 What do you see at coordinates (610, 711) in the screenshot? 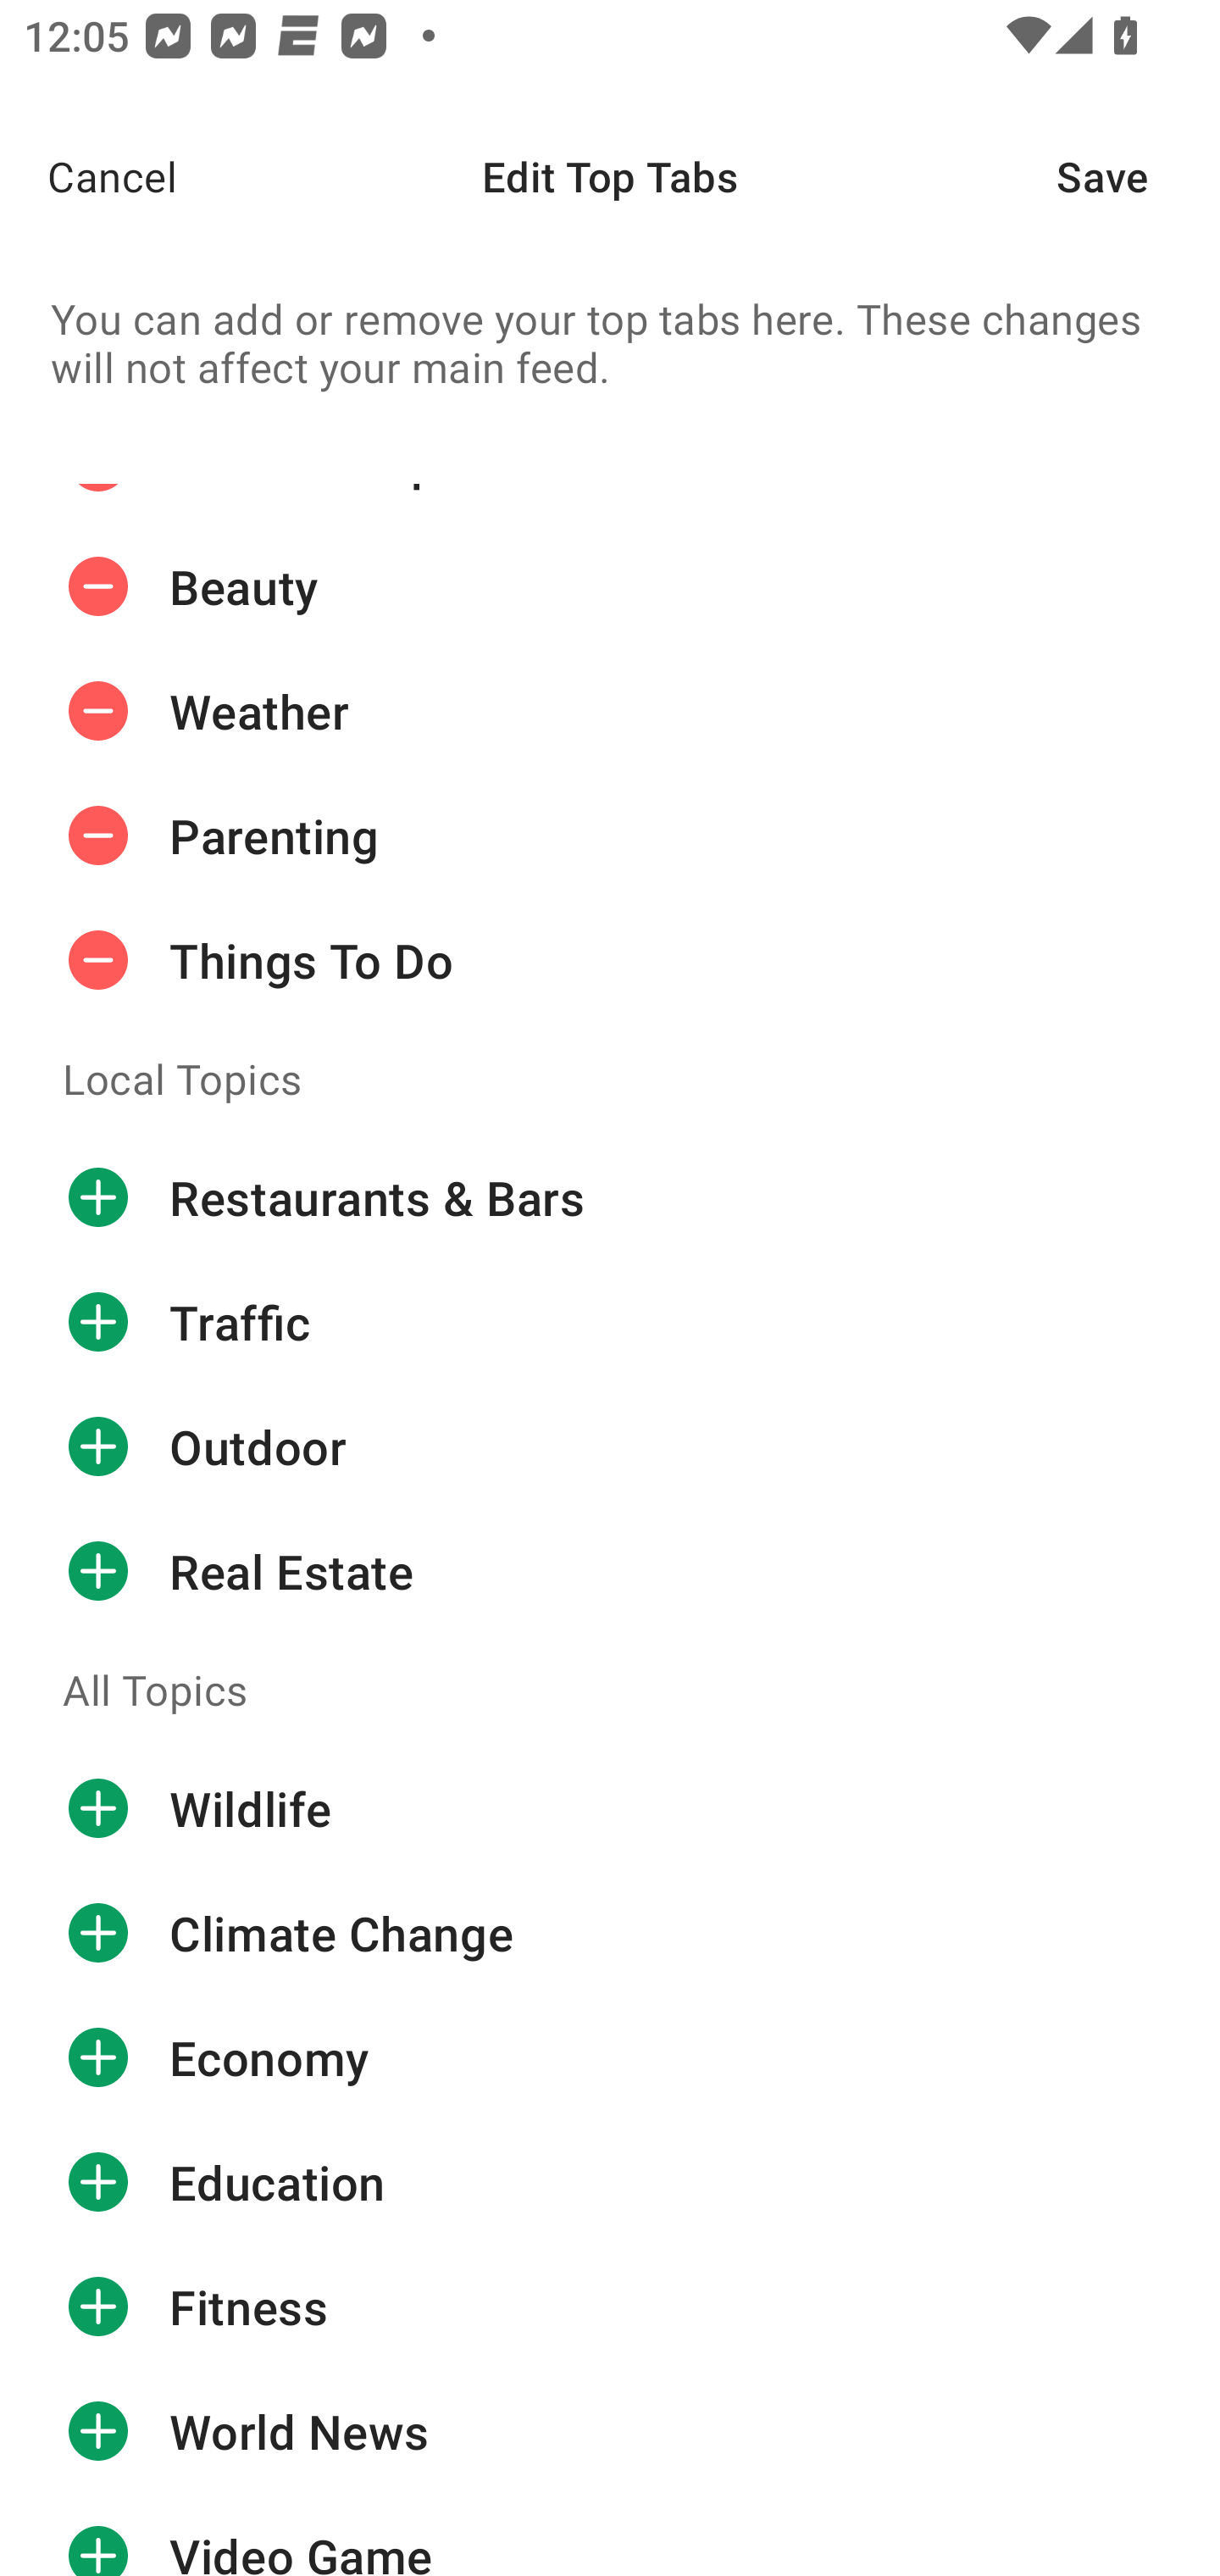
I see `Weather` at bounding box center [610, 711].